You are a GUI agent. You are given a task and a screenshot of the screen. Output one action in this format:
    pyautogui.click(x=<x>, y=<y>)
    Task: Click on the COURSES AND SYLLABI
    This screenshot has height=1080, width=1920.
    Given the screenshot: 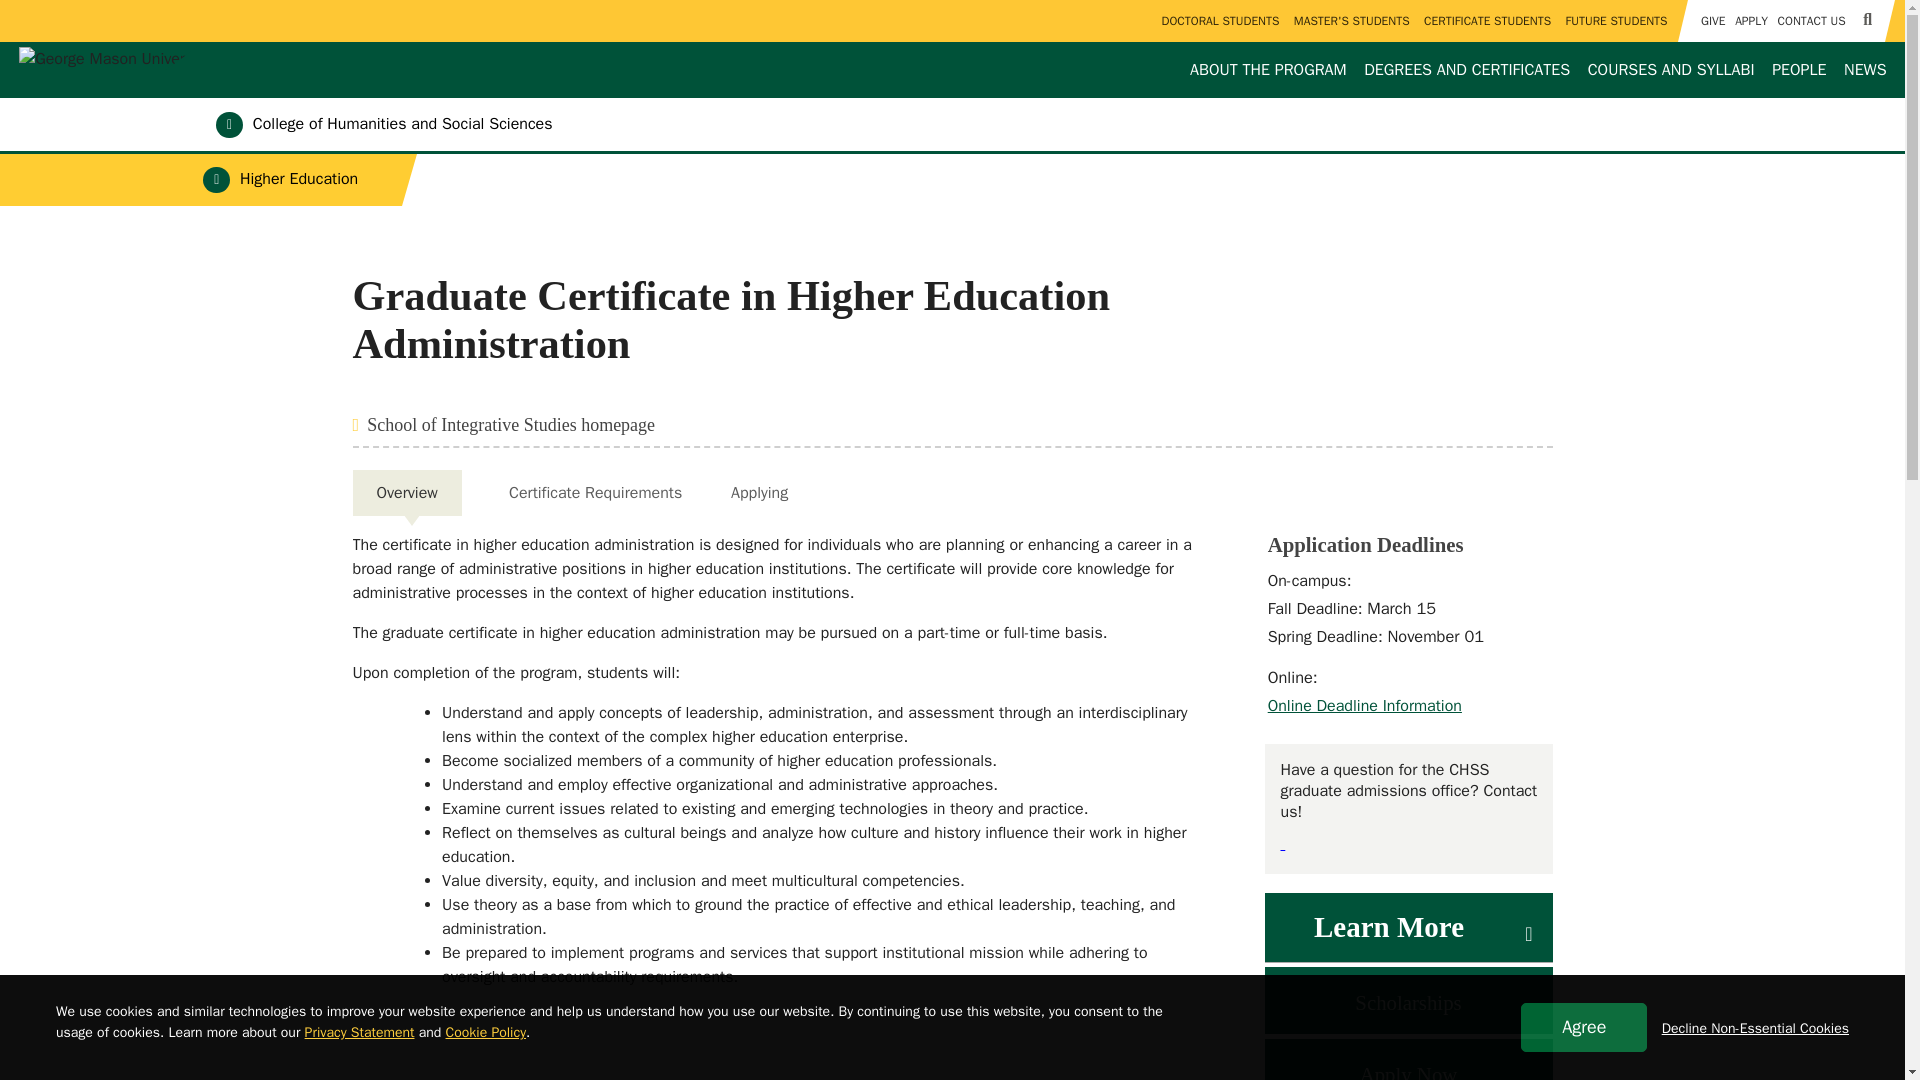 What is the action you would take?
    pyautogui.click(x=1670, y=70)
    